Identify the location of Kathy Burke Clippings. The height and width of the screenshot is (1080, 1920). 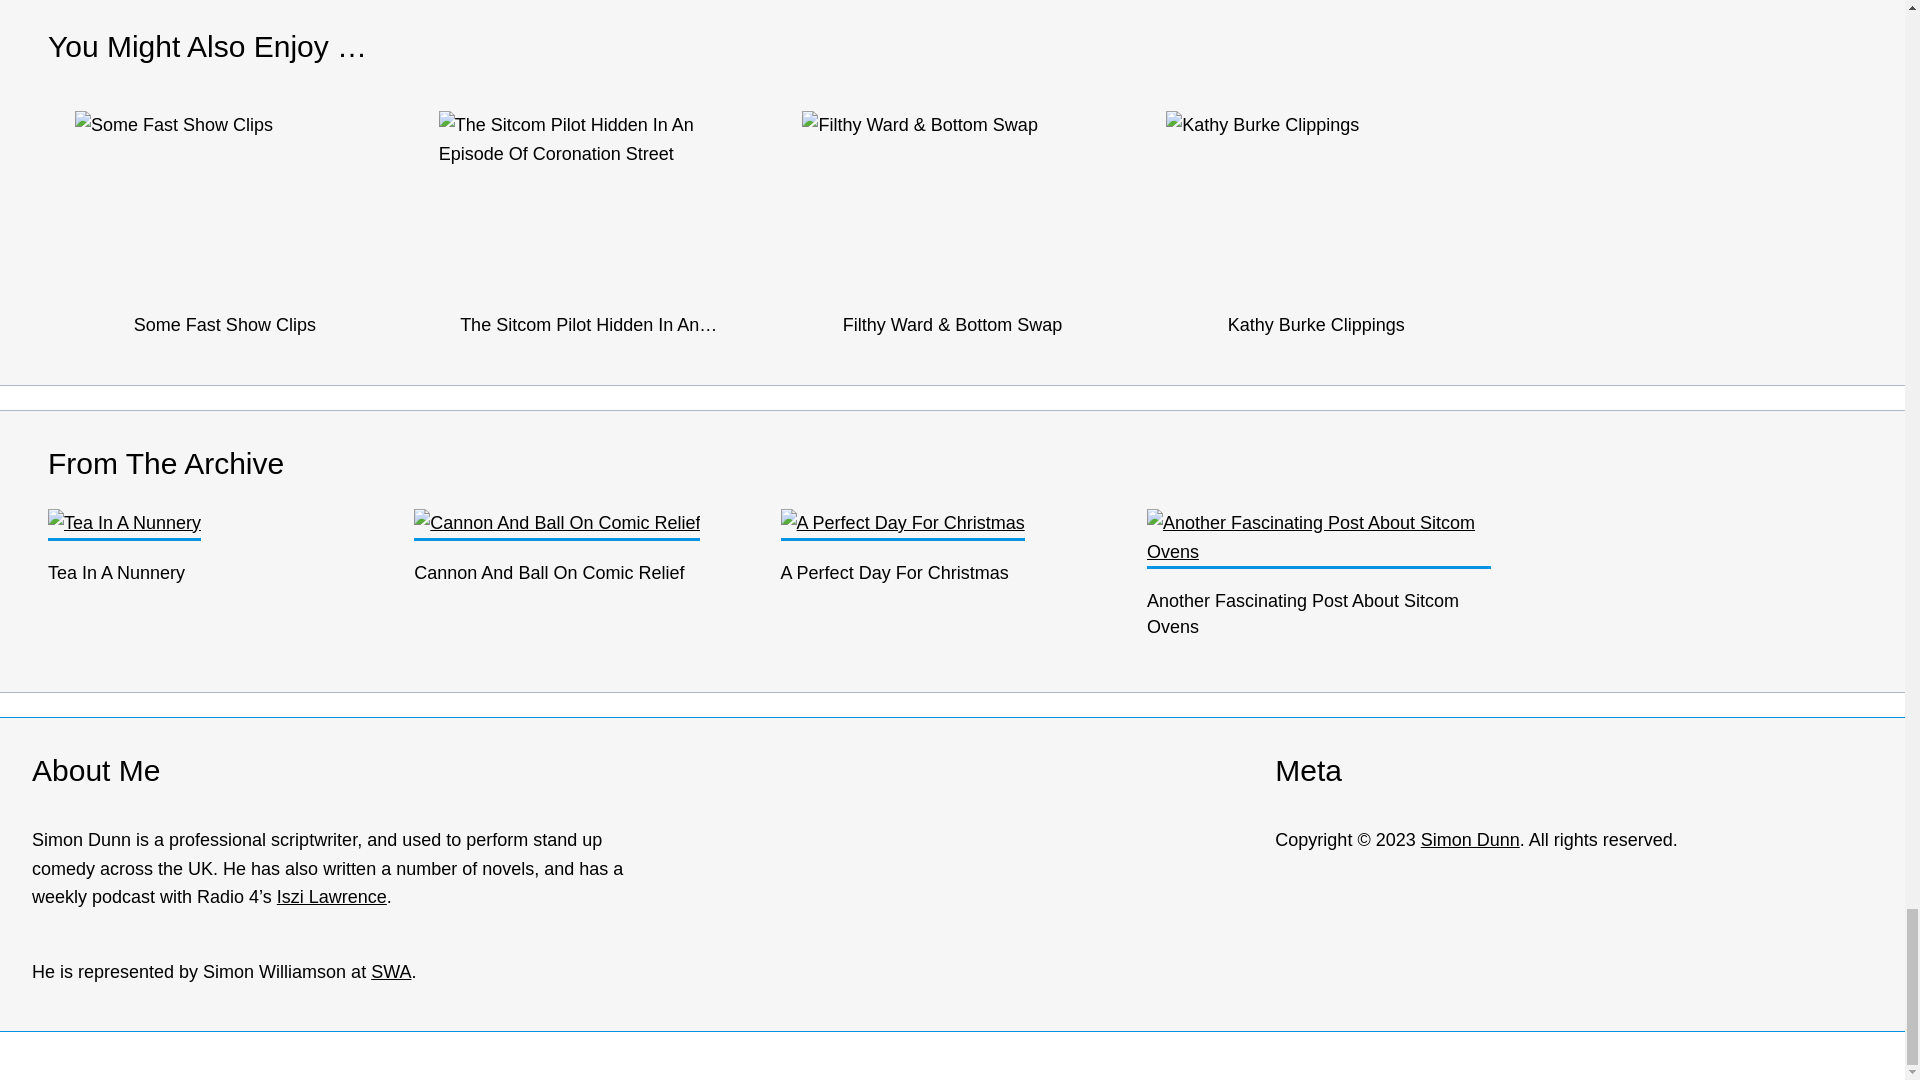
(1316, 195).